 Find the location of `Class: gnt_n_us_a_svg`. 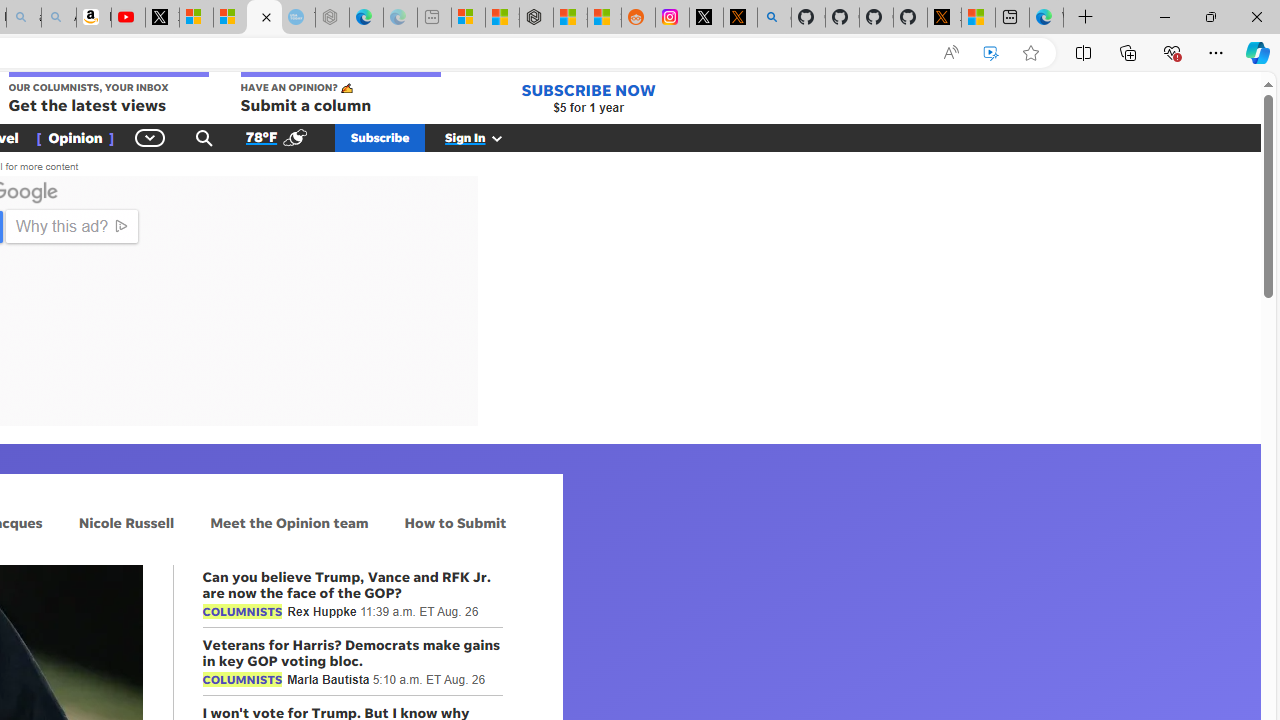

Class: gnt_n_us_a_svg is located at coordinates (493, 137).